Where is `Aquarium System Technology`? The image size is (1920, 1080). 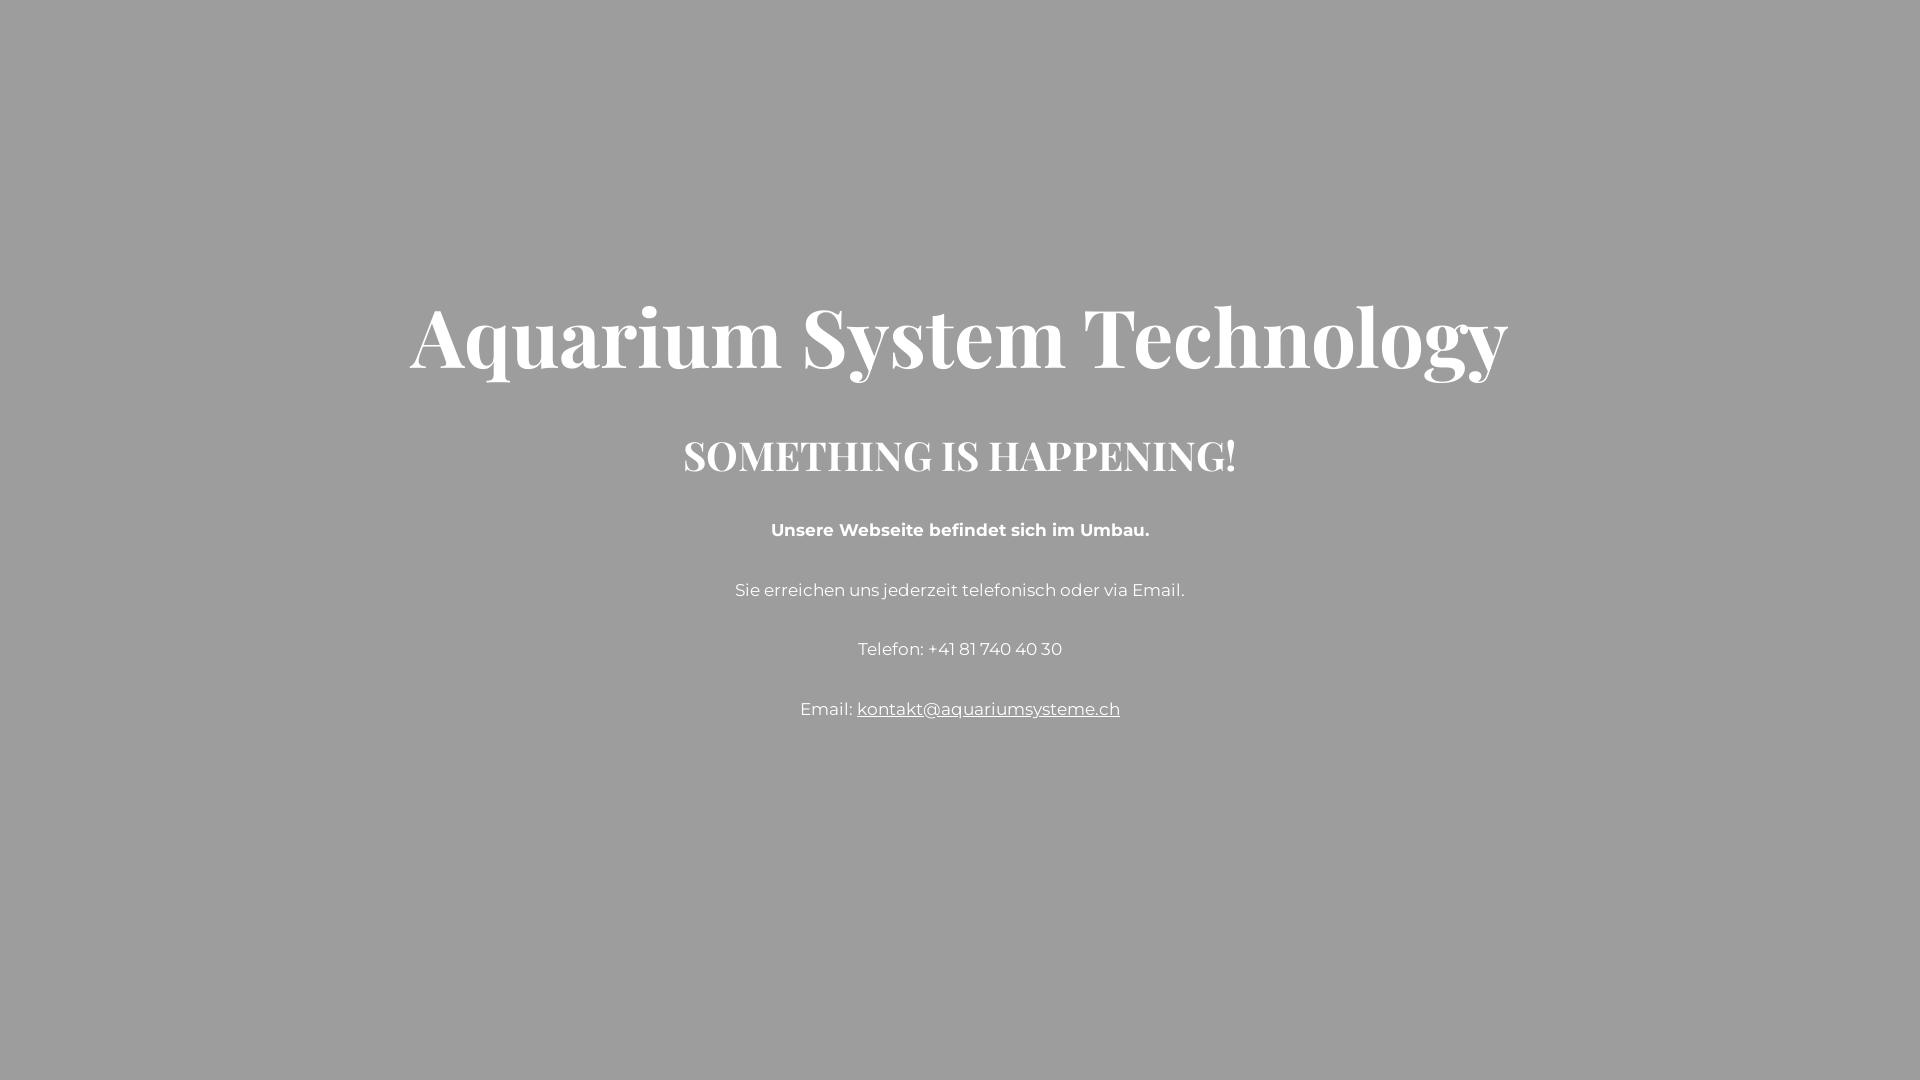 Aquarium System Technology is located at coordinates (960, 354).